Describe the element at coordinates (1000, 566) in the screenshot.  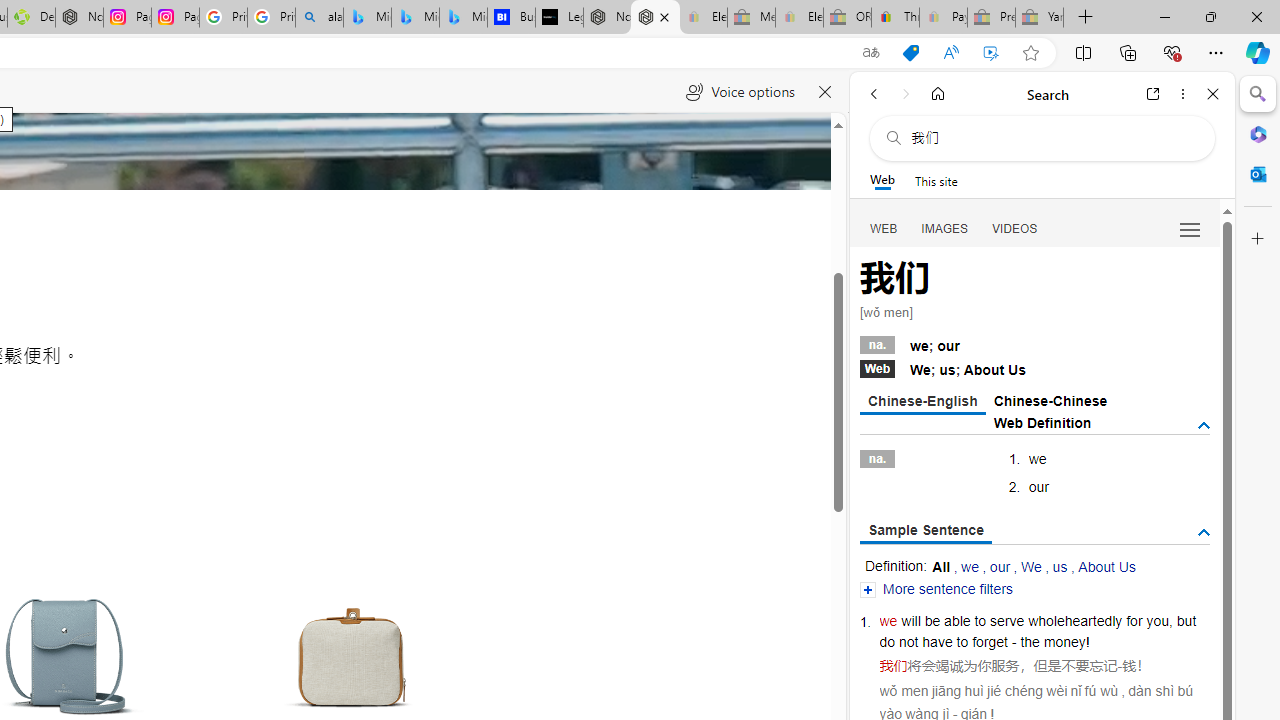
I see `our` at that location.